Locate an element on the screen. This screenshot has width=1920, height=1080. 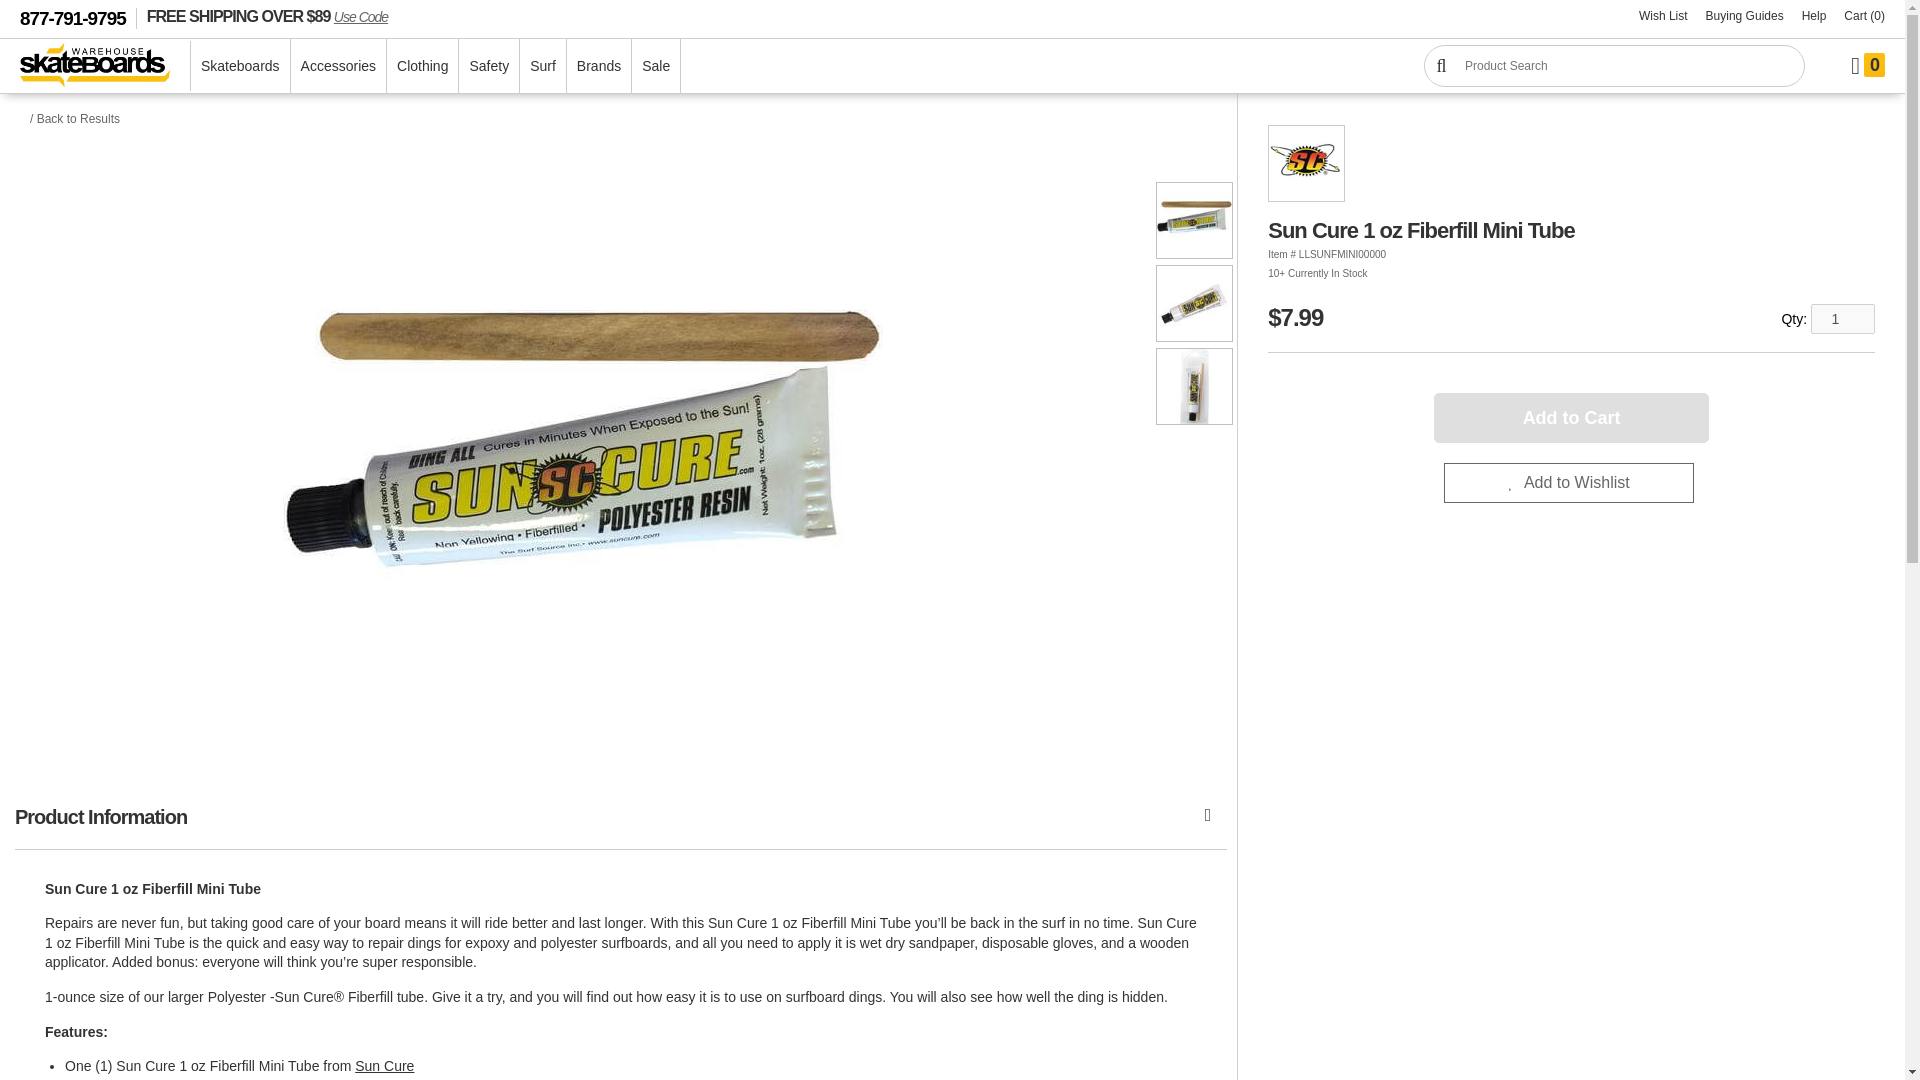
Contact Warehouse Skateboards Customer Service is located at coordinates (1814, 16).